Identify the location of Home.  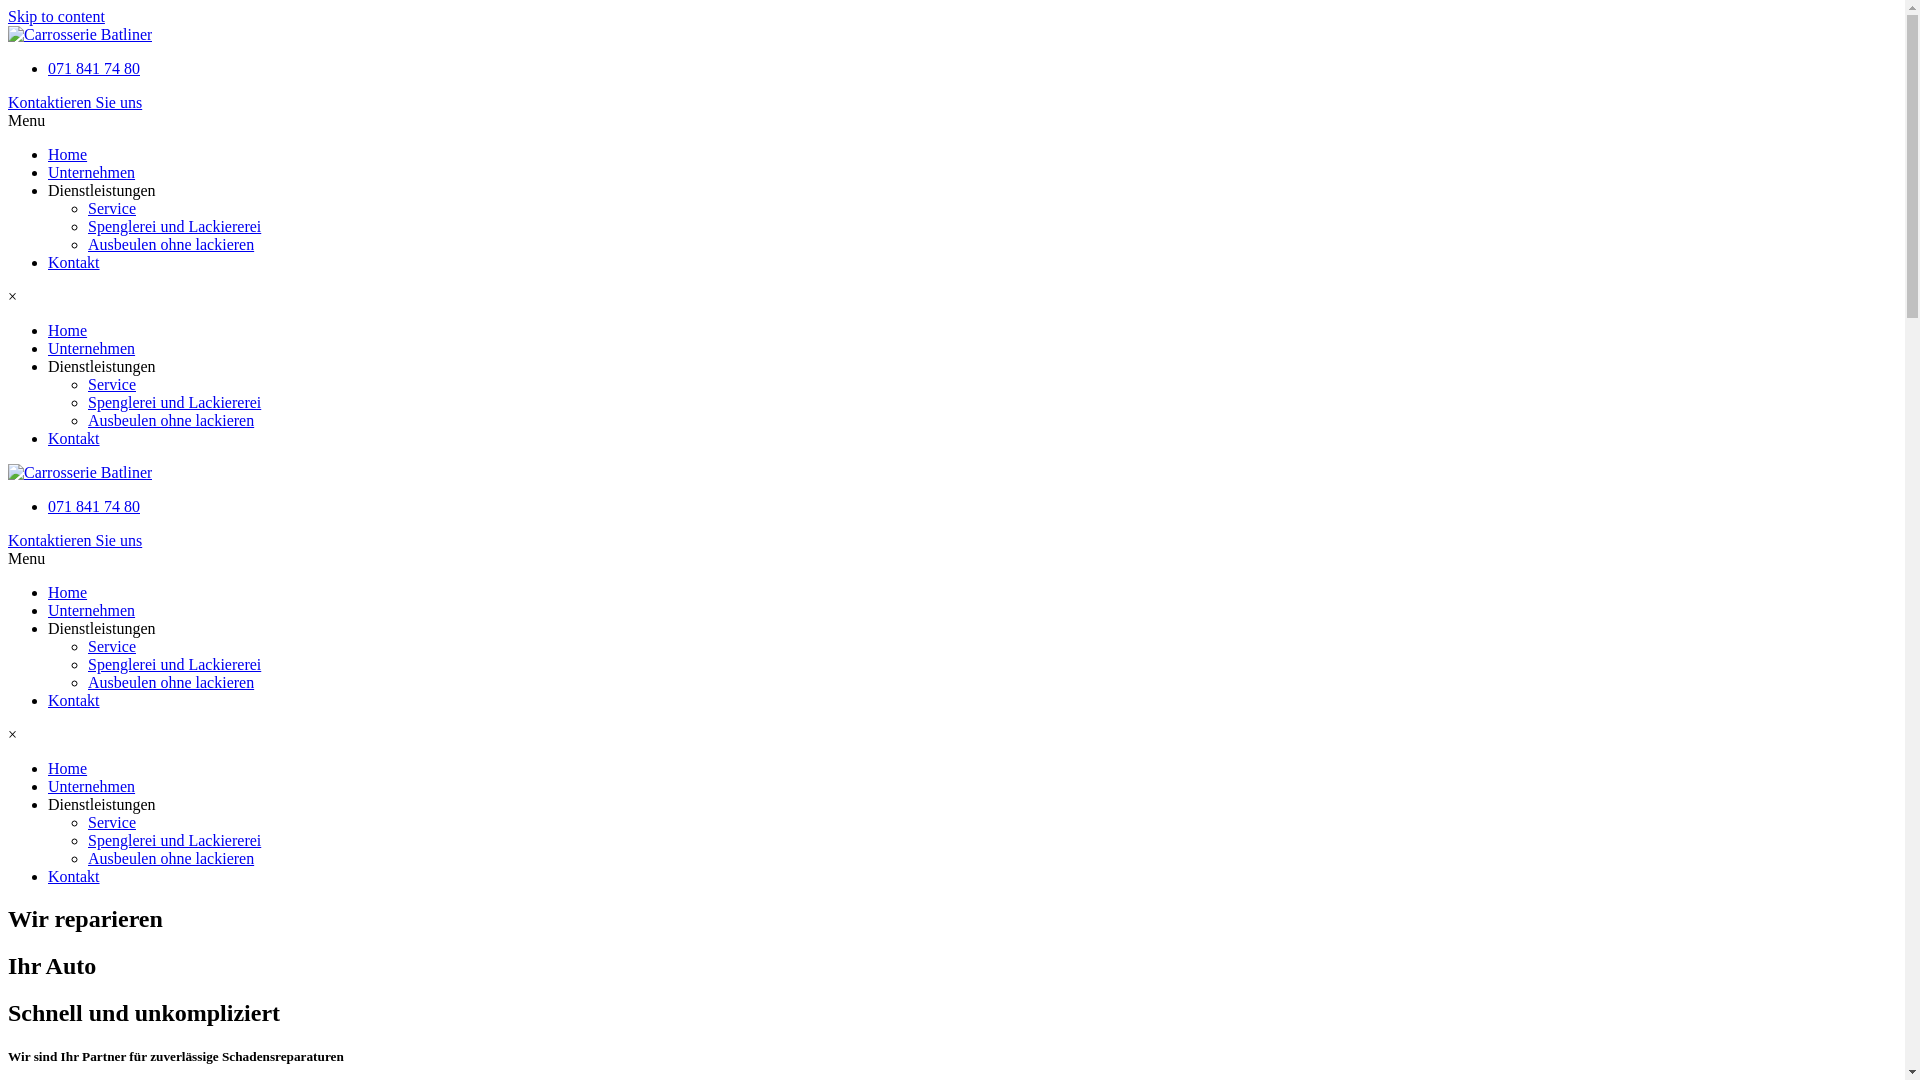
(68, 154).